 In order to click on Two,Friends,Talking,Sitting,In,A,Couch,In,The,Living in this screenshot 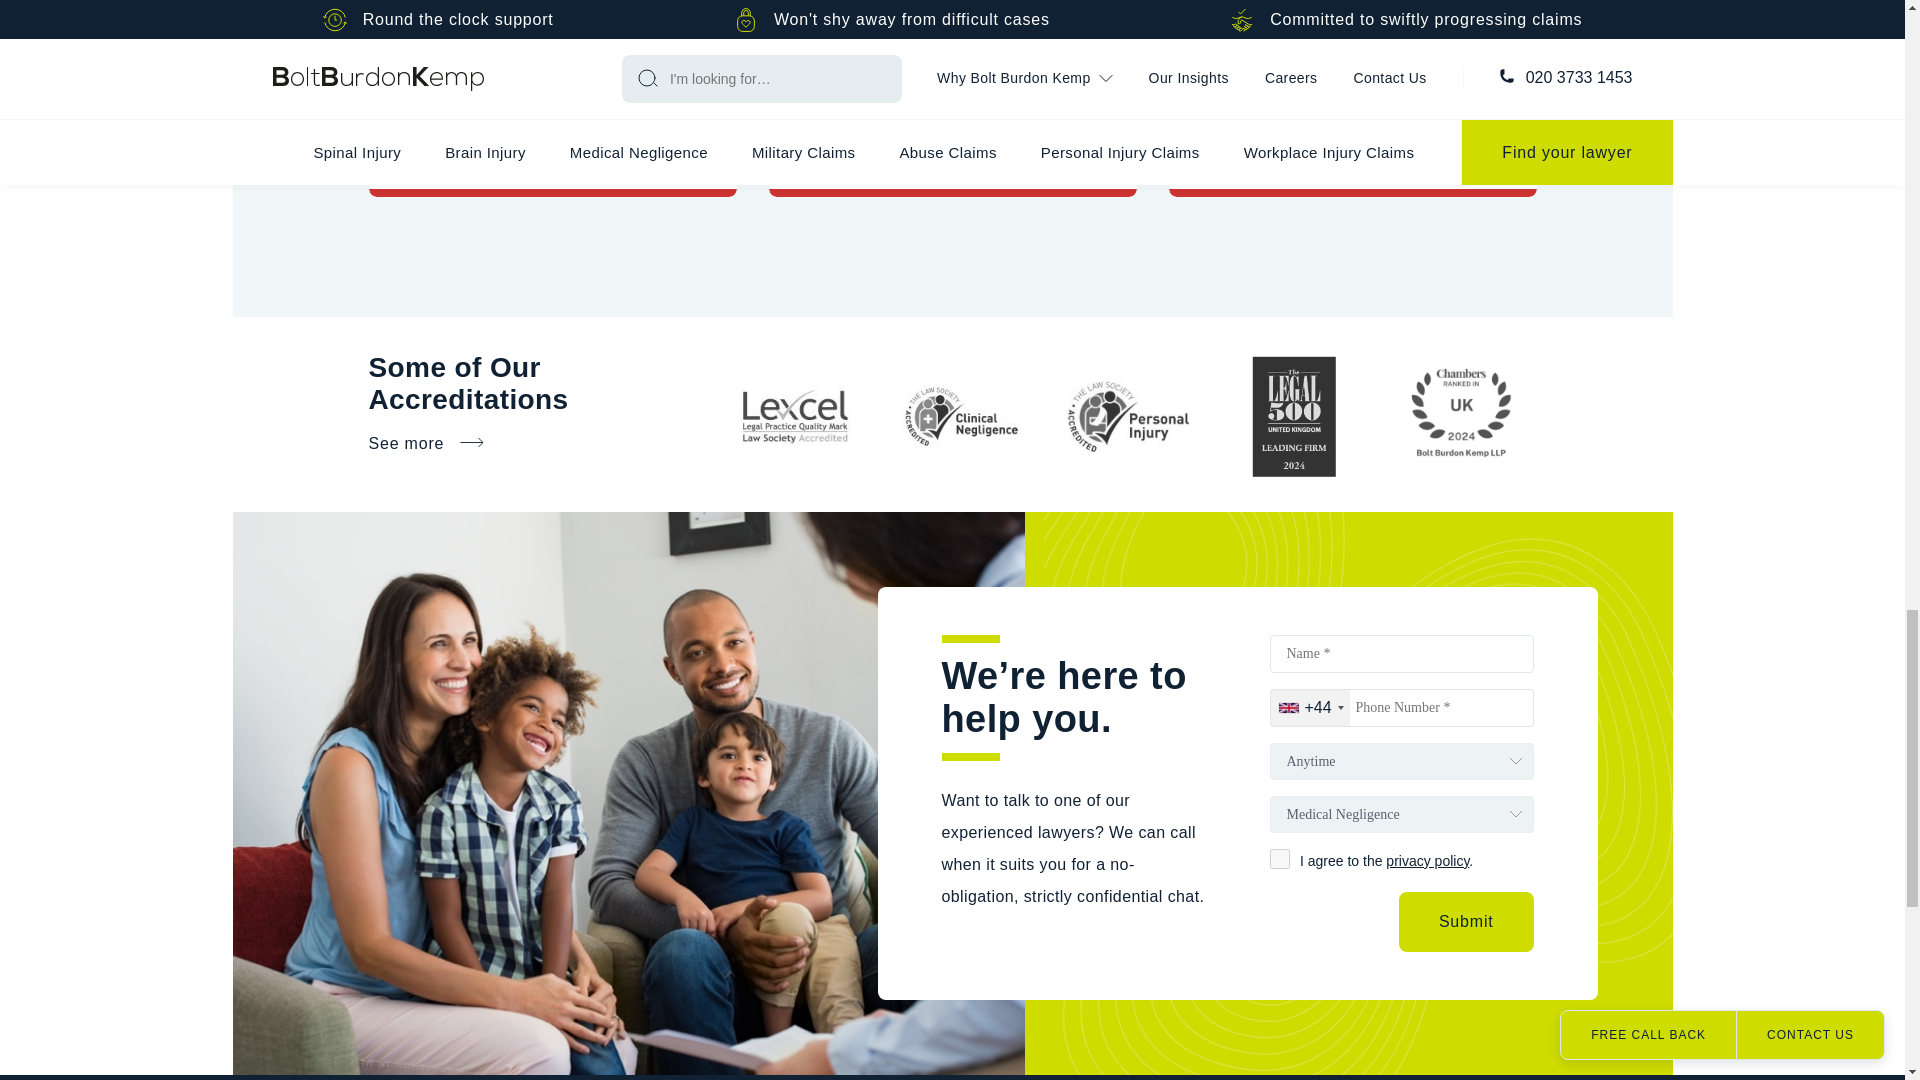, I will do `click(952, 33)`.